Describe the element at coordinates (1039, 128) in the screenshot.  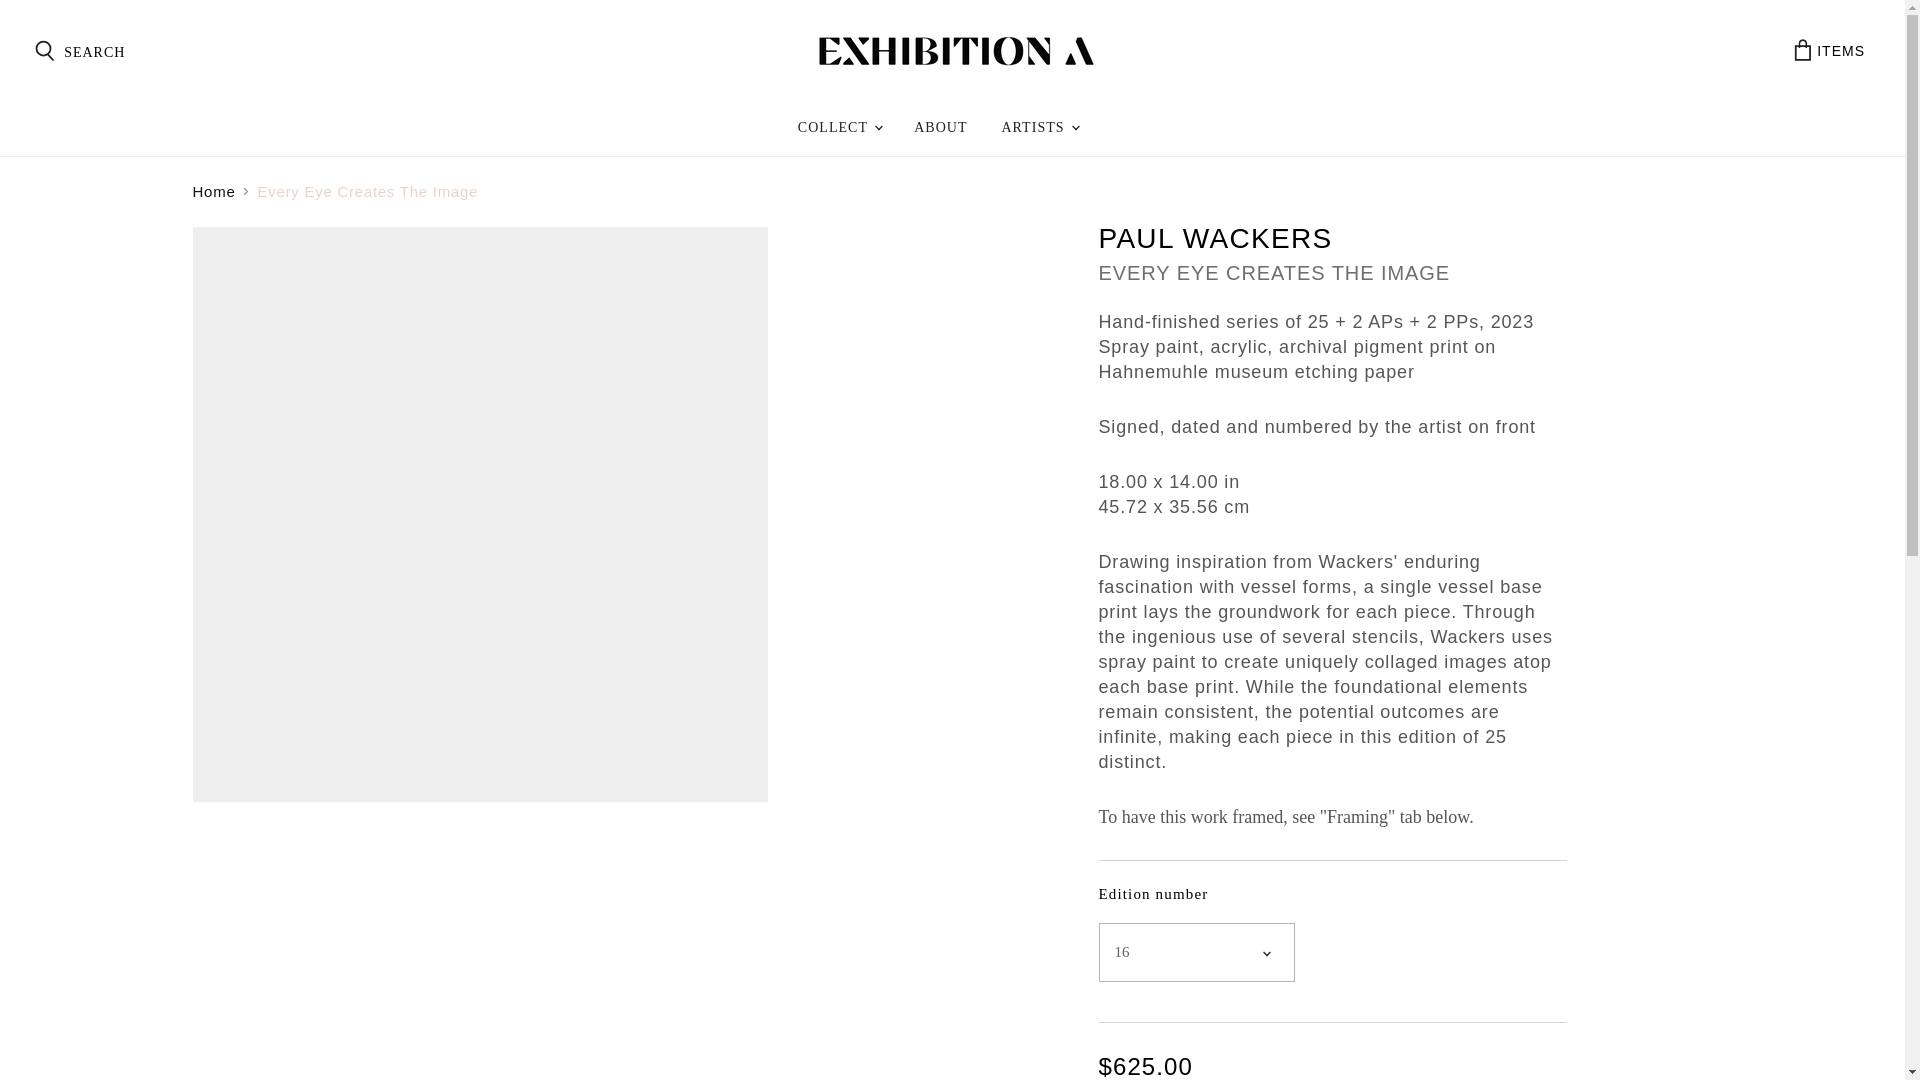
I see `ARTISTS` at that location.